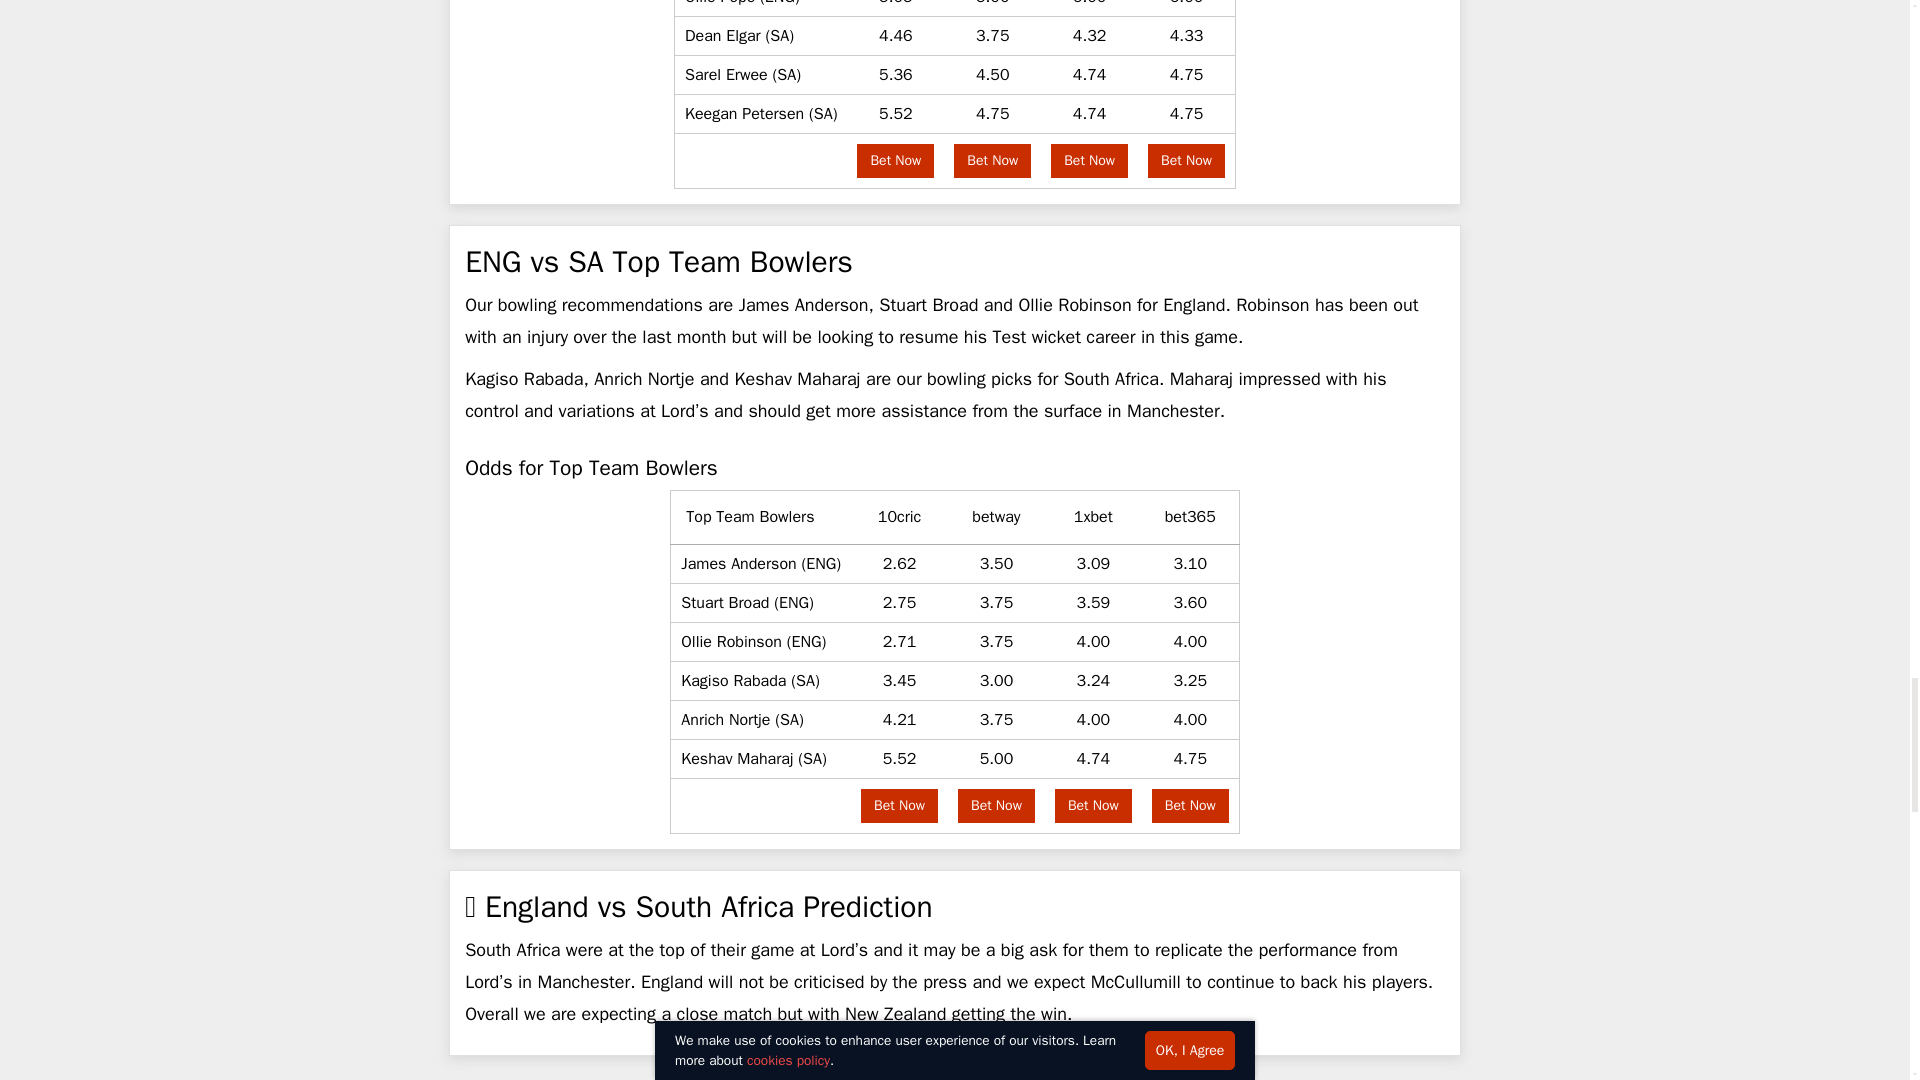 Image resolution: width=1920 pixels, height=1080 pixels. What do you see at coordinates (996, 806) in the screenshot?
I see `Bet Now` at bounding box center [996, 806].